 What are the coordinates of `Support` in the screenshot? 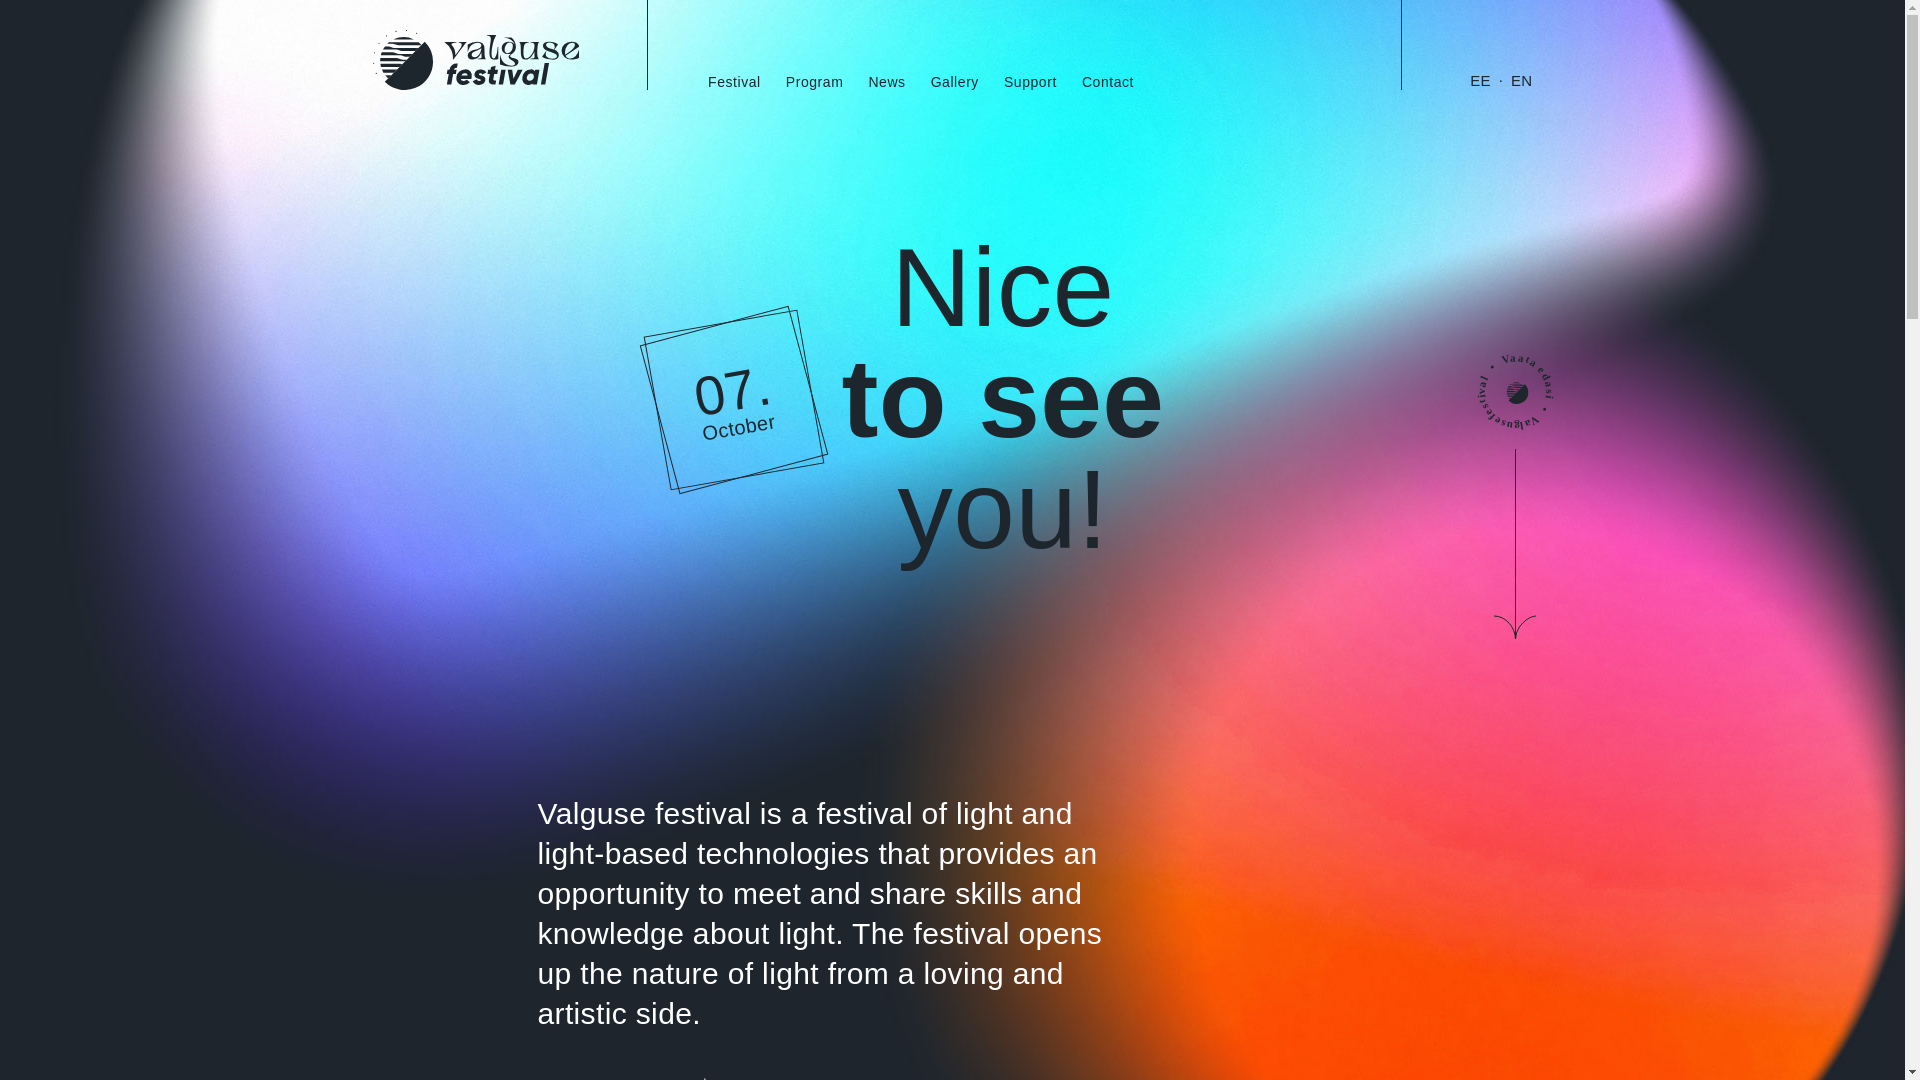 It's located at (1514, 392).